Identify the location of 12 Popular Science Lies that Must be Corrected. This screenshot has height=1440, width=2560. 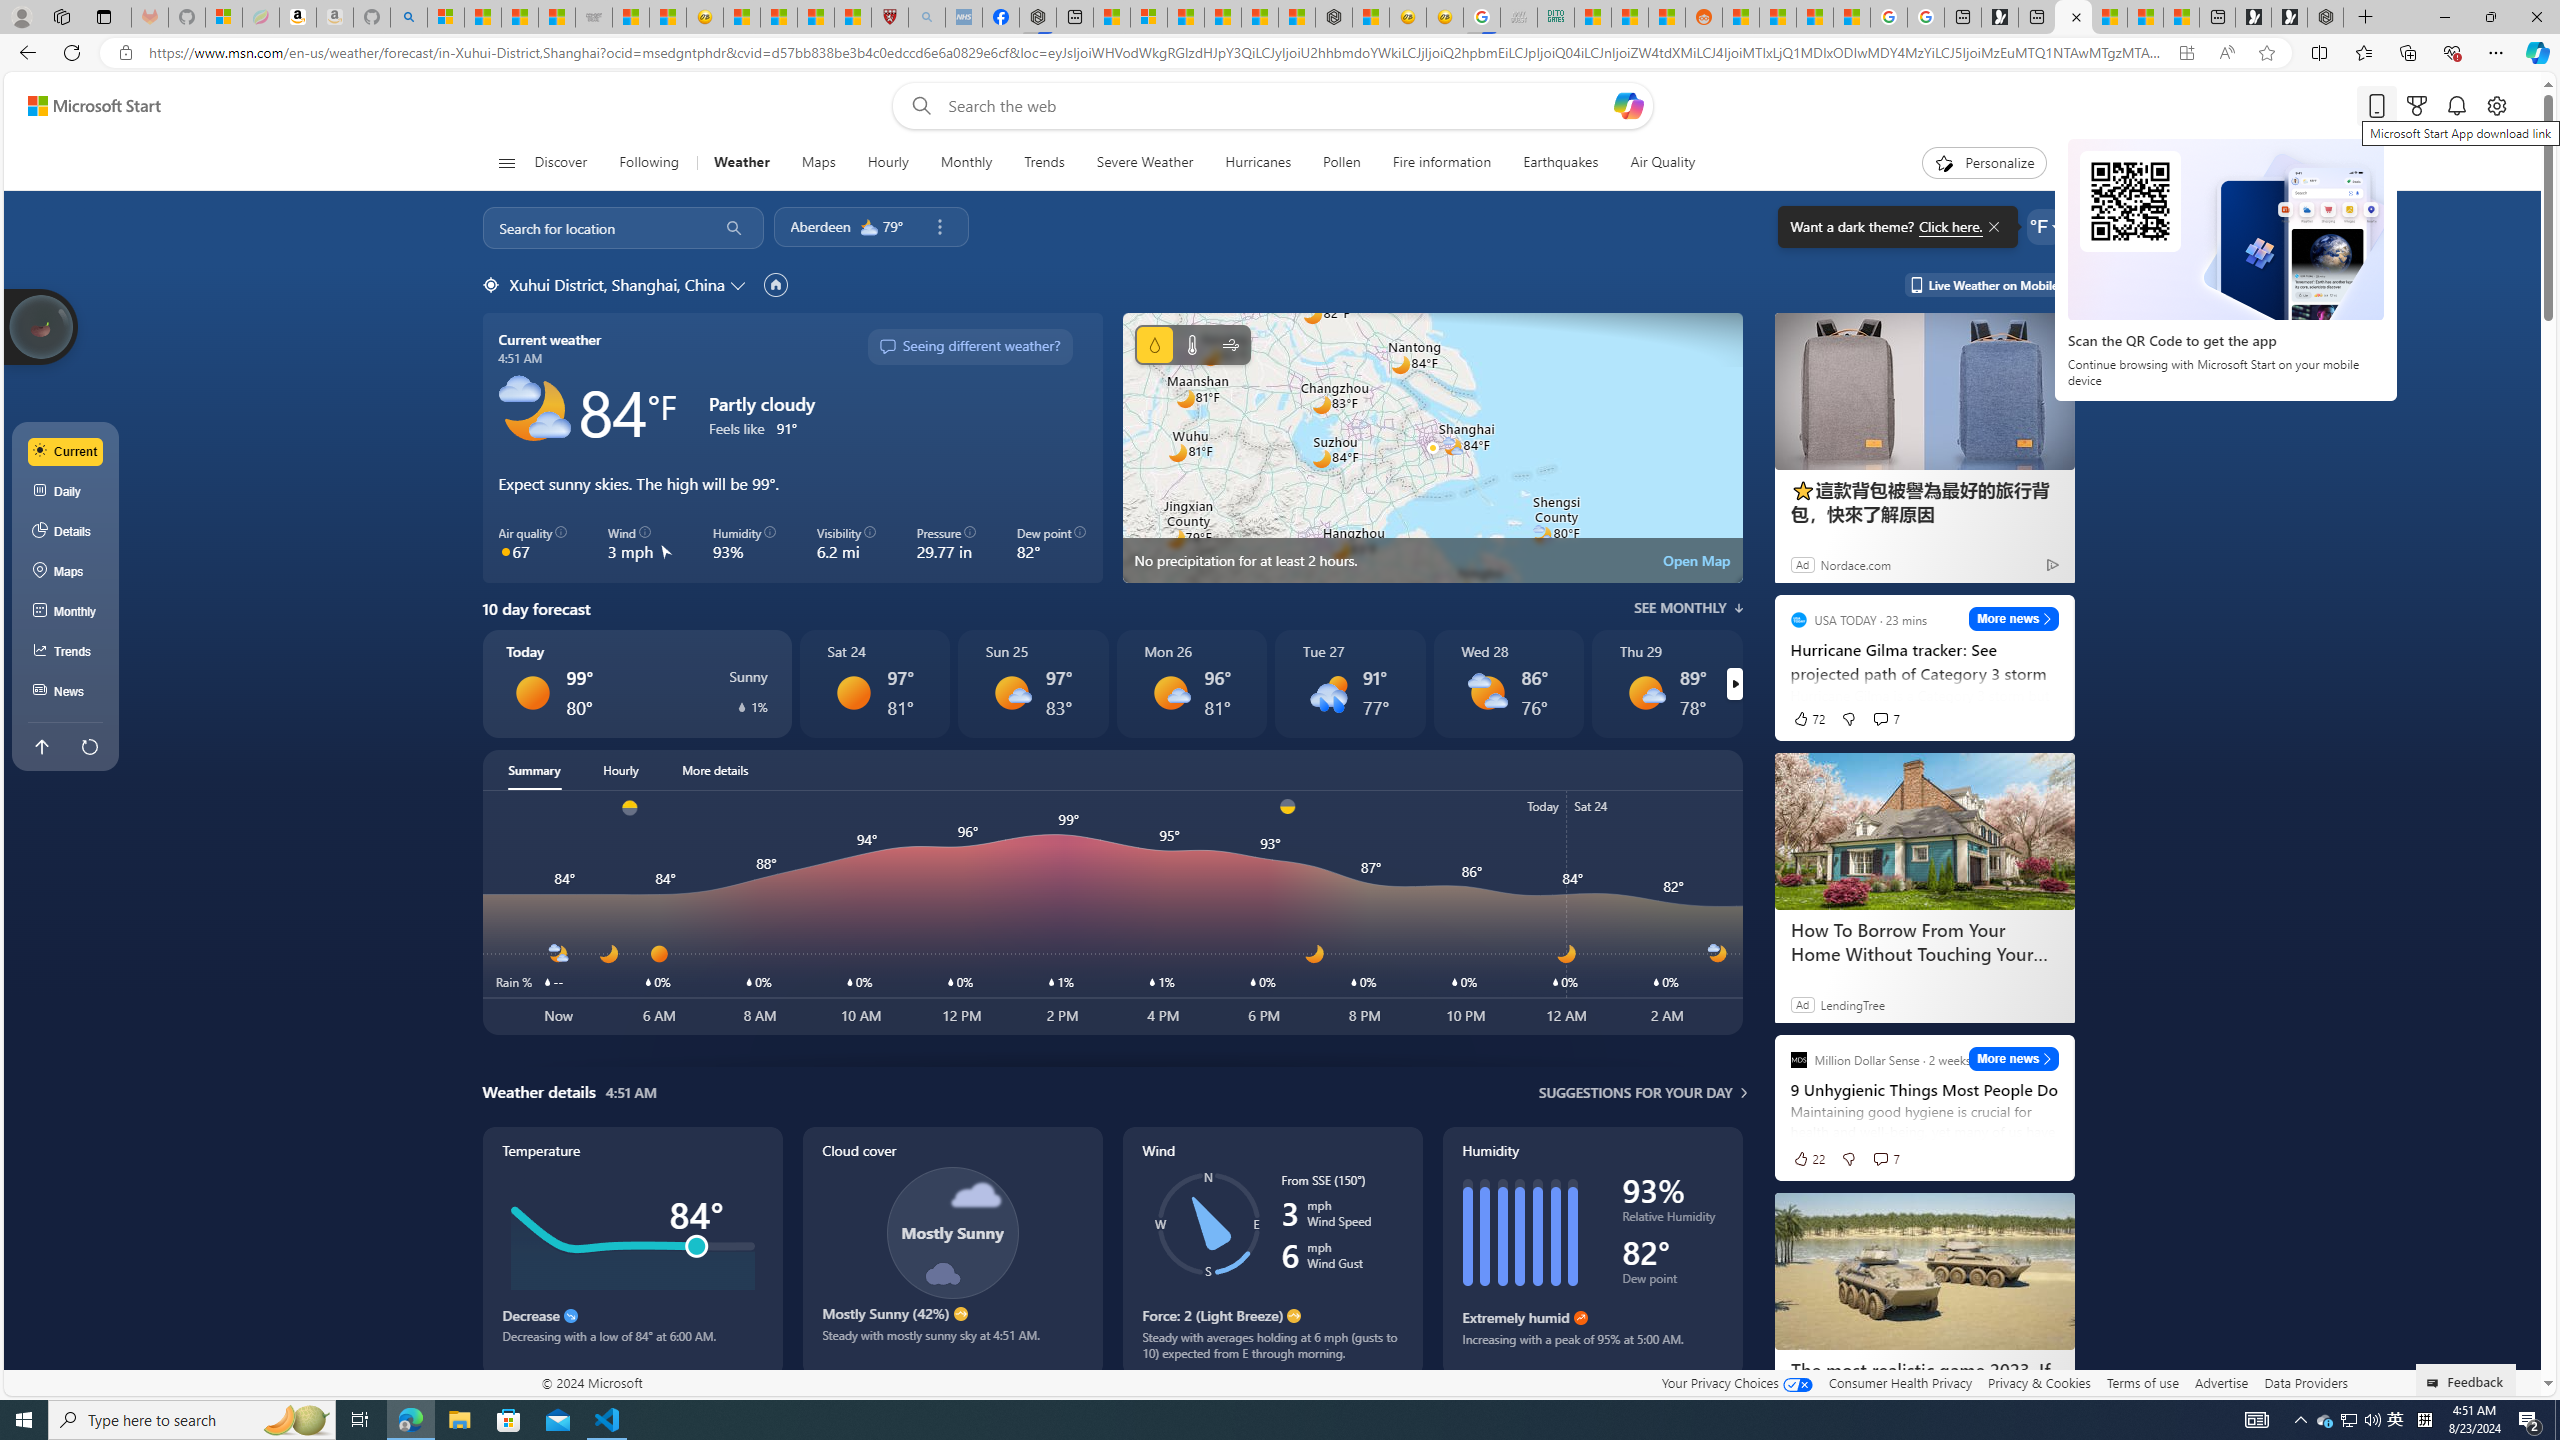
(853, 17).